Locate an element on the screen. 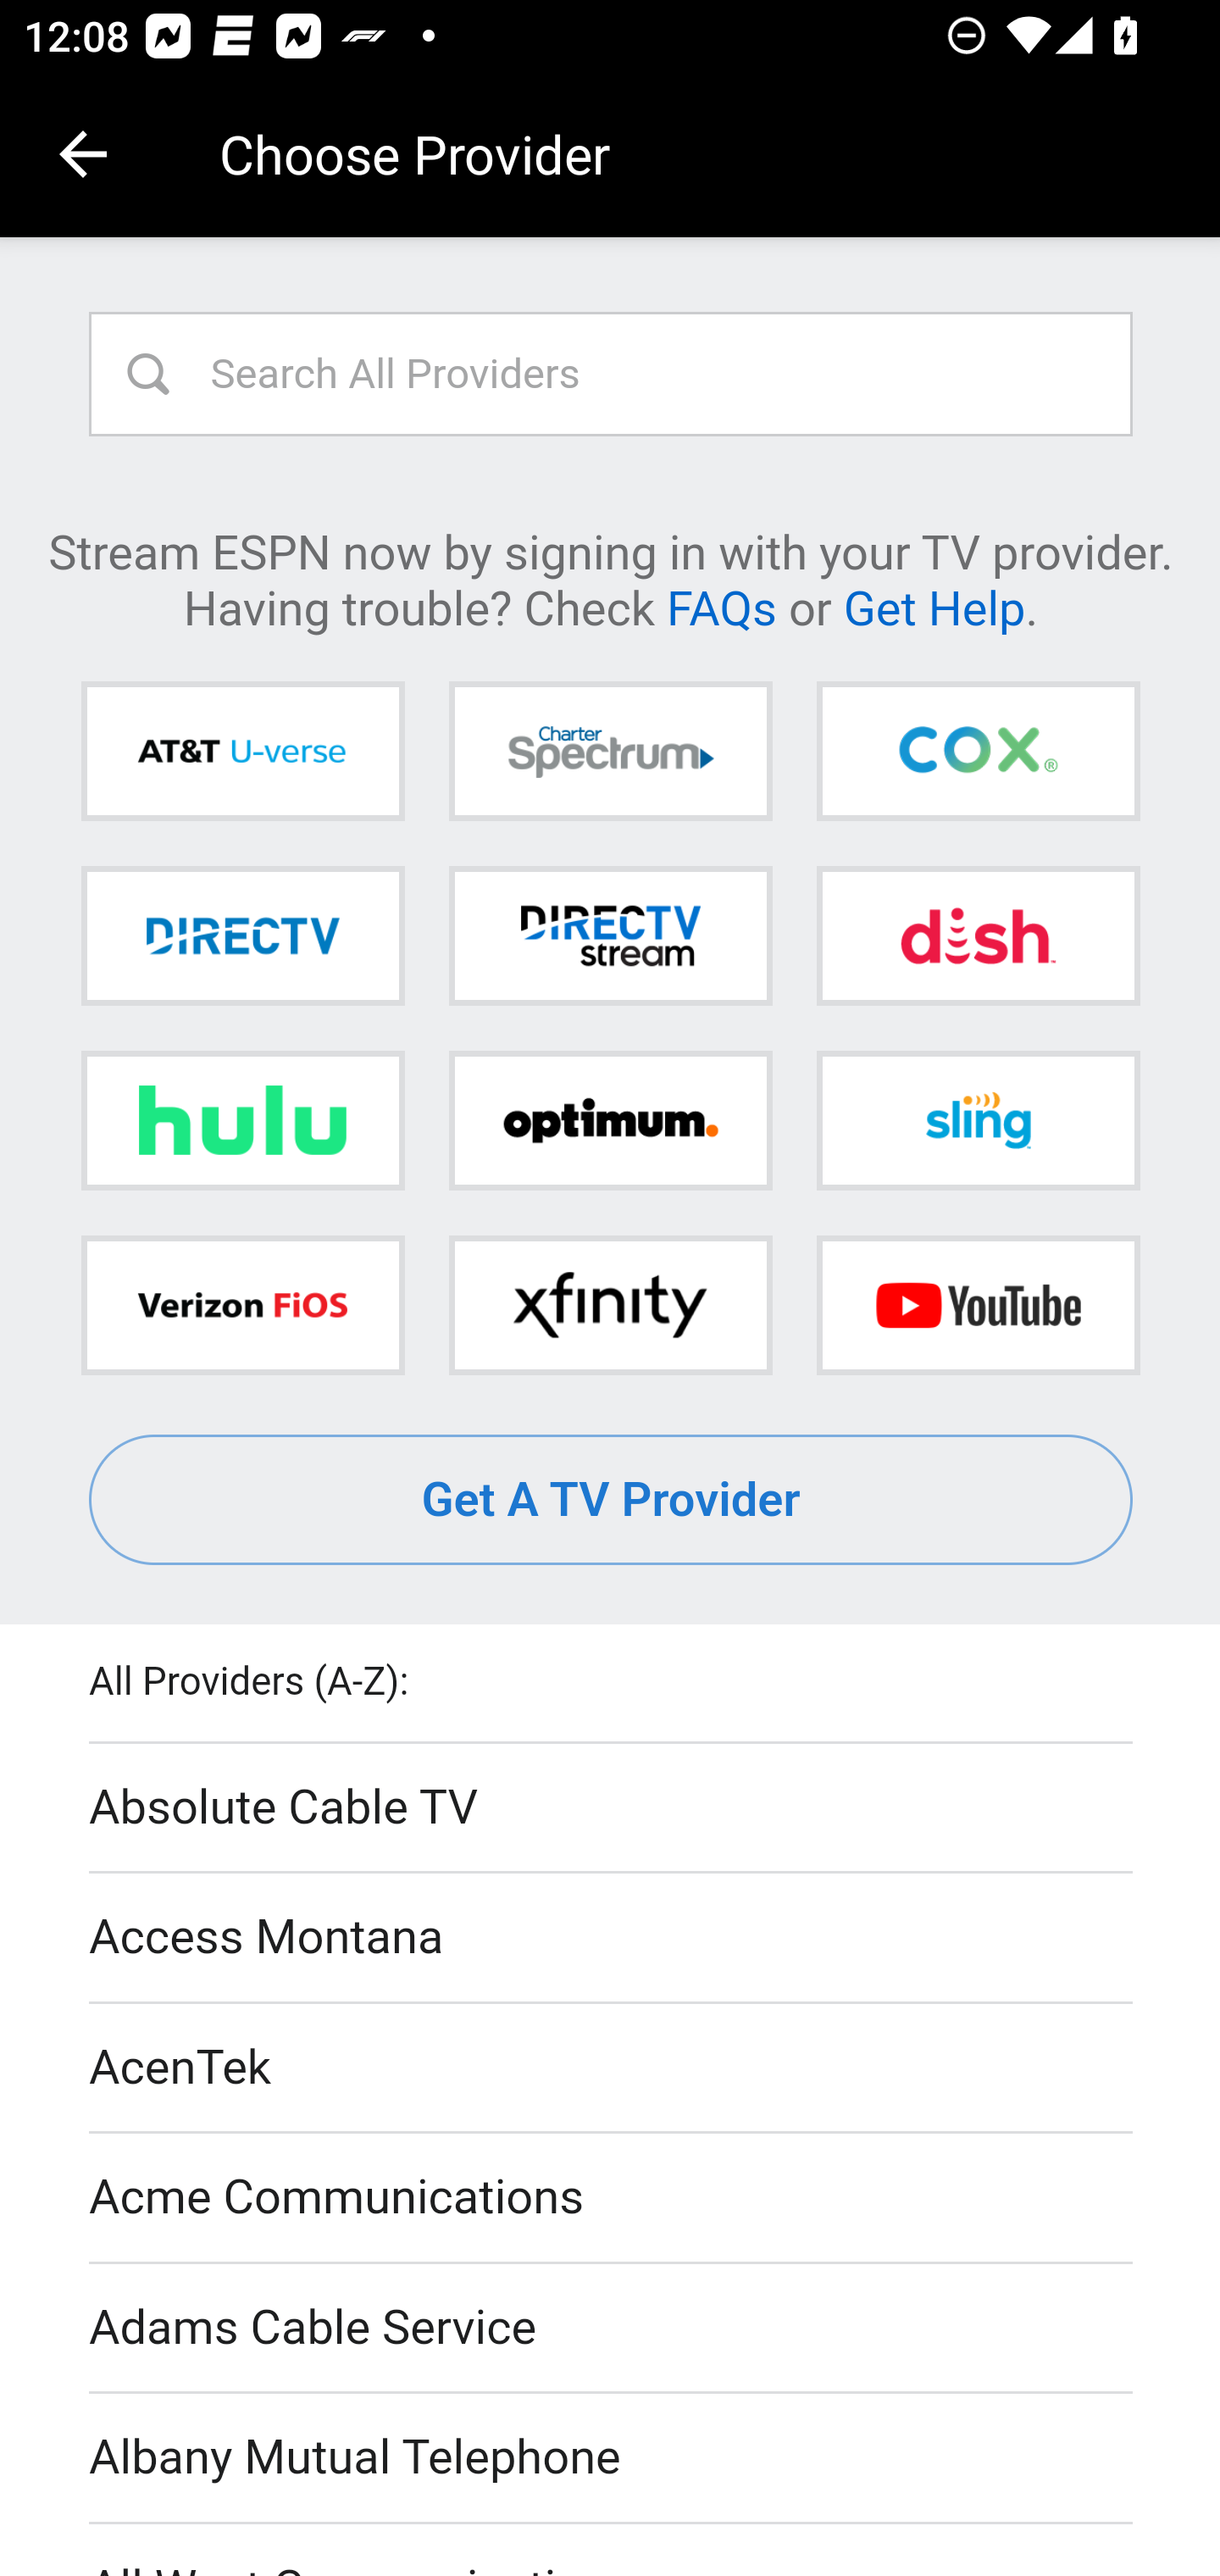 The image size is (1220, 2576). Xfinity is located at coordinates (610, 1305).